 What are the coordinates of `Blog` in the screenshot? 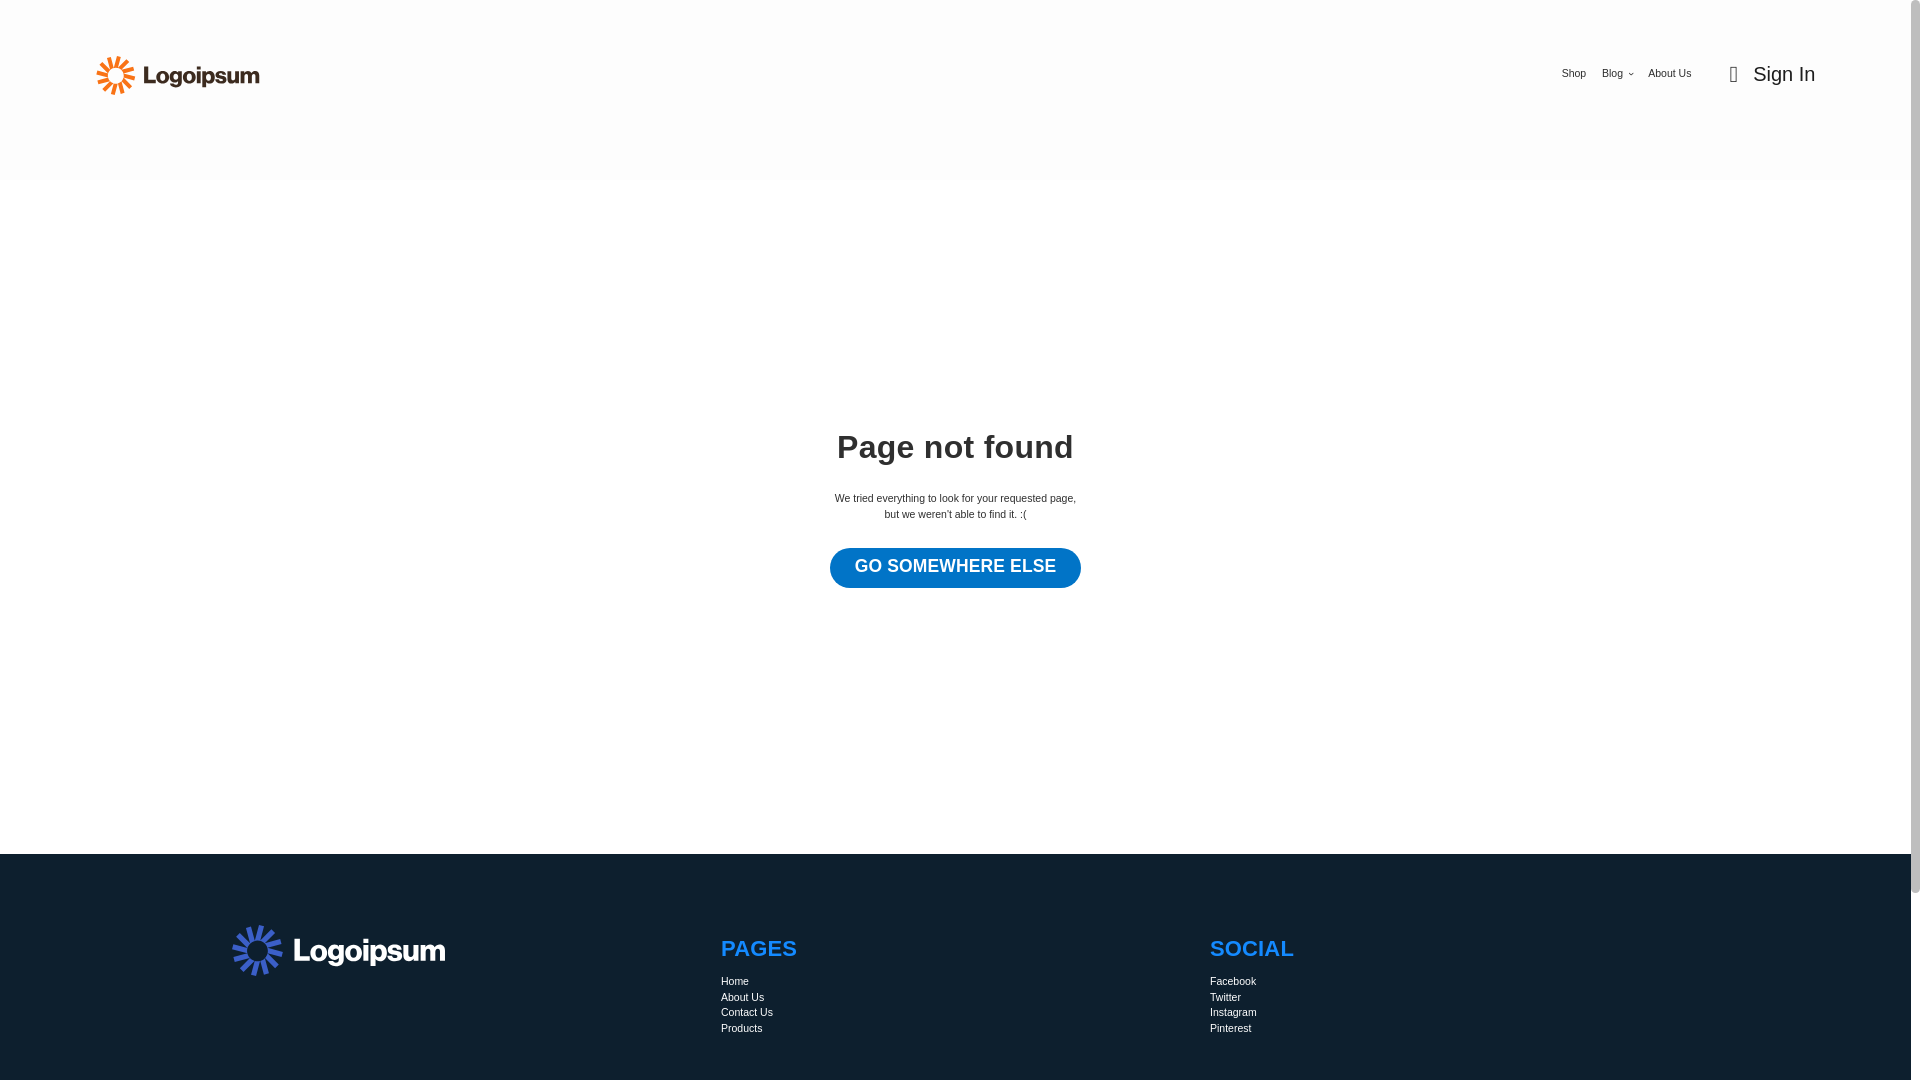 It's located at (1617, 74).